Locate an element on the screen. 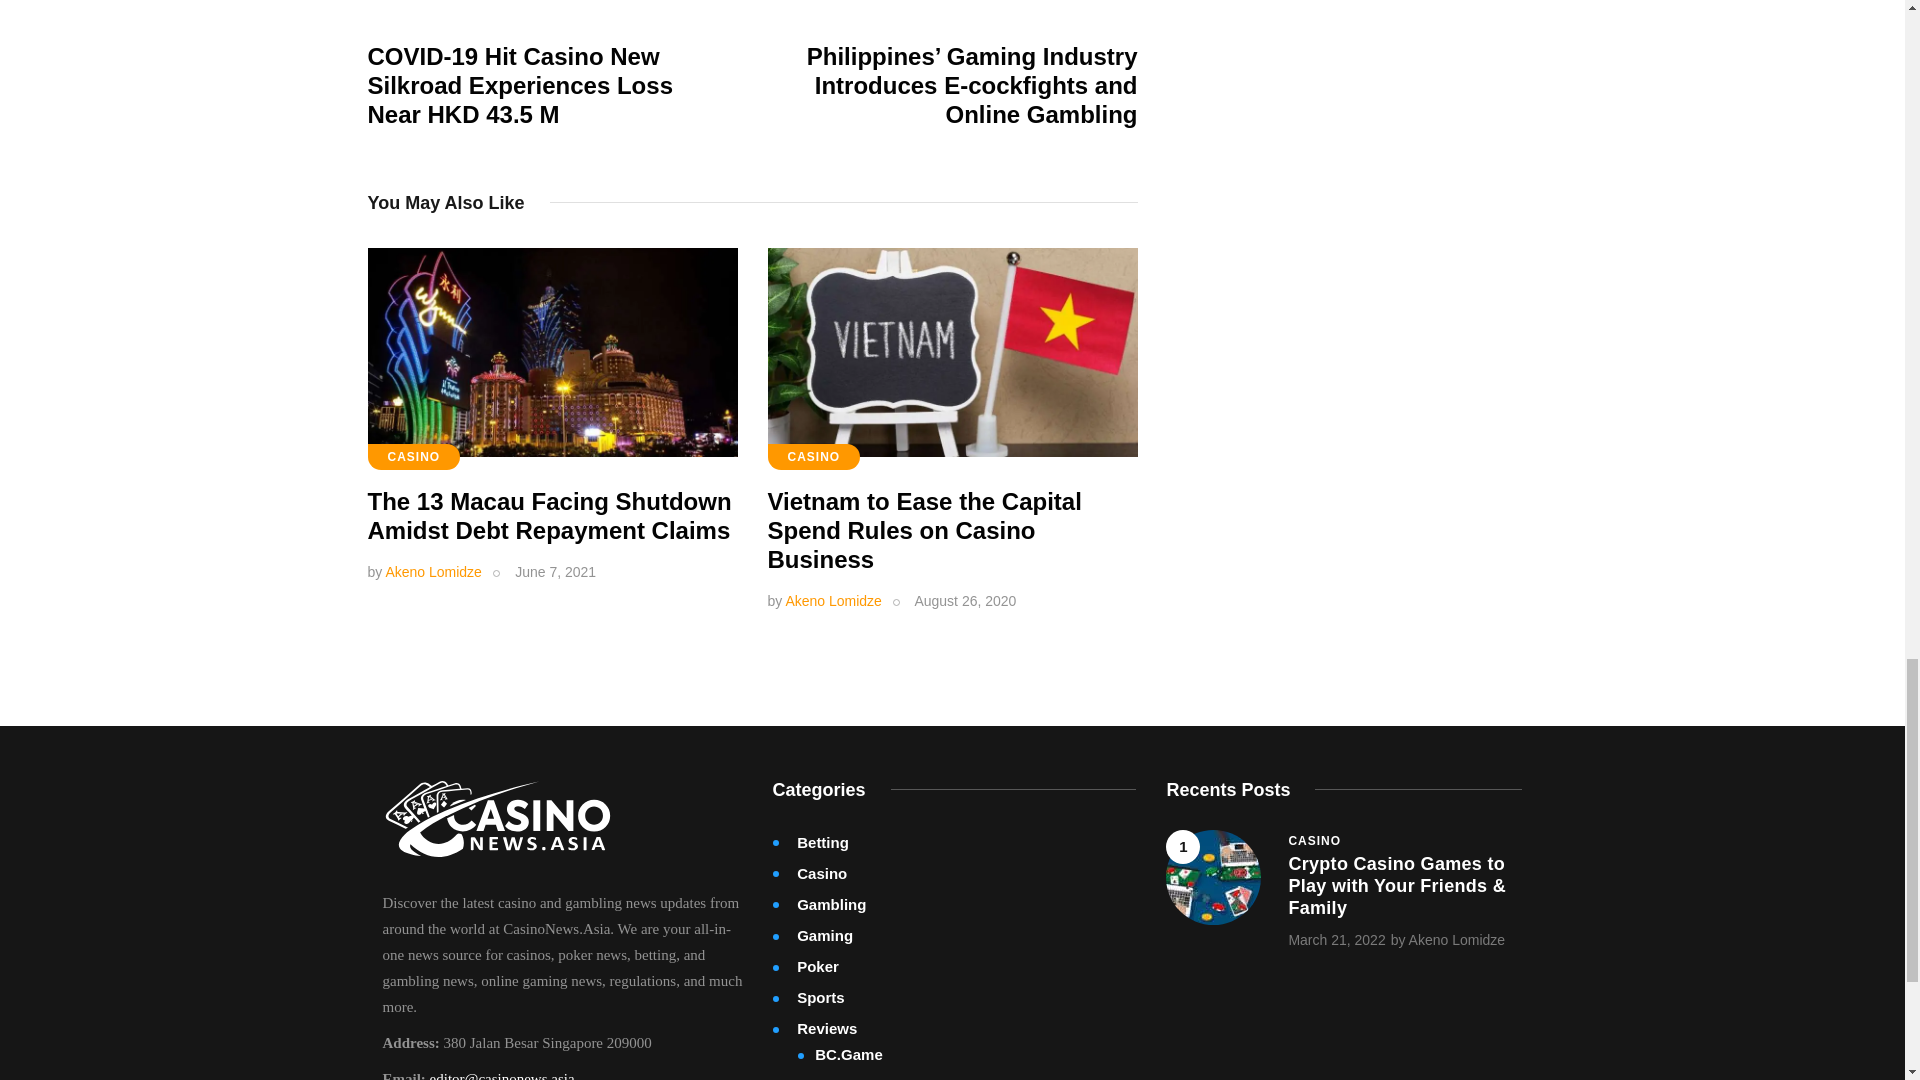 The image size is (1920, 1080). View all posts in Casino is located at coordinates (1314, 840).